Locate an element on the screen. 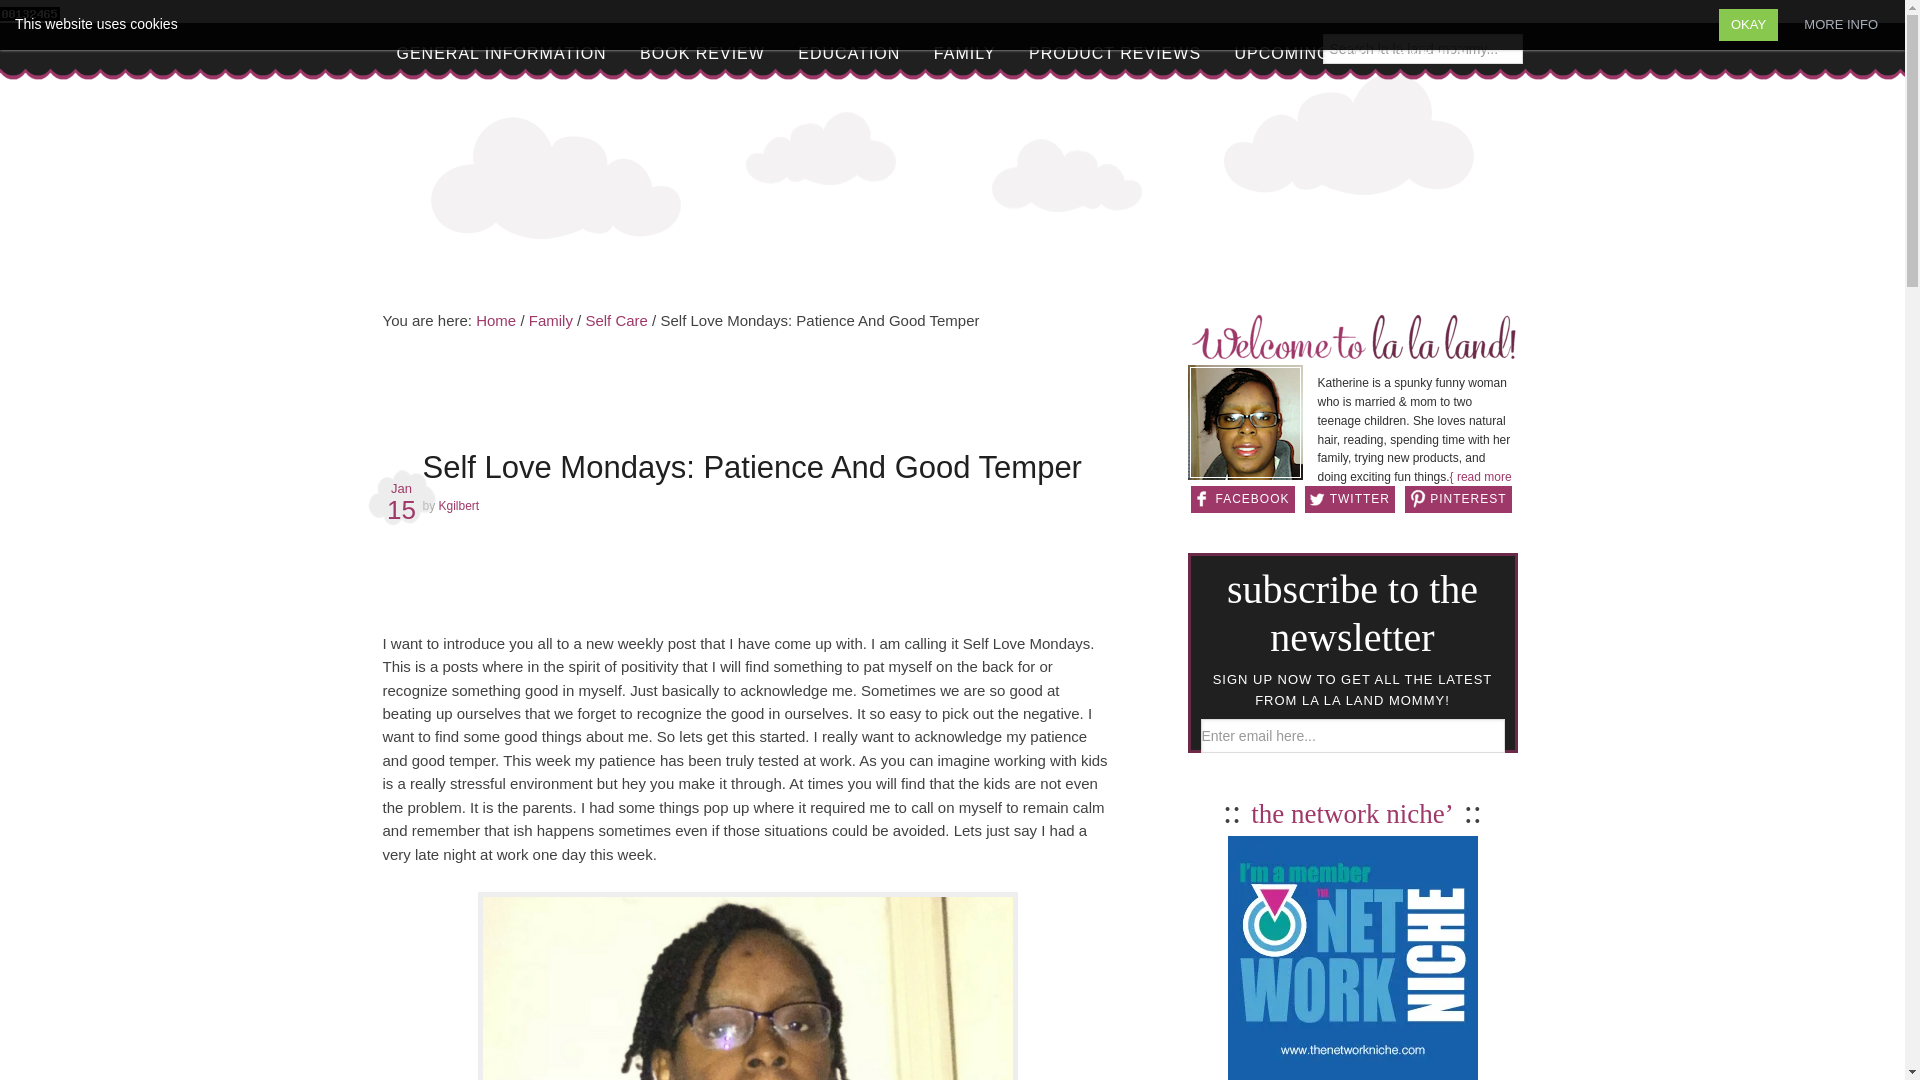 The width and height of the screenshot is (1920, 1080). FAMILY is located at coordinates (964, 53).